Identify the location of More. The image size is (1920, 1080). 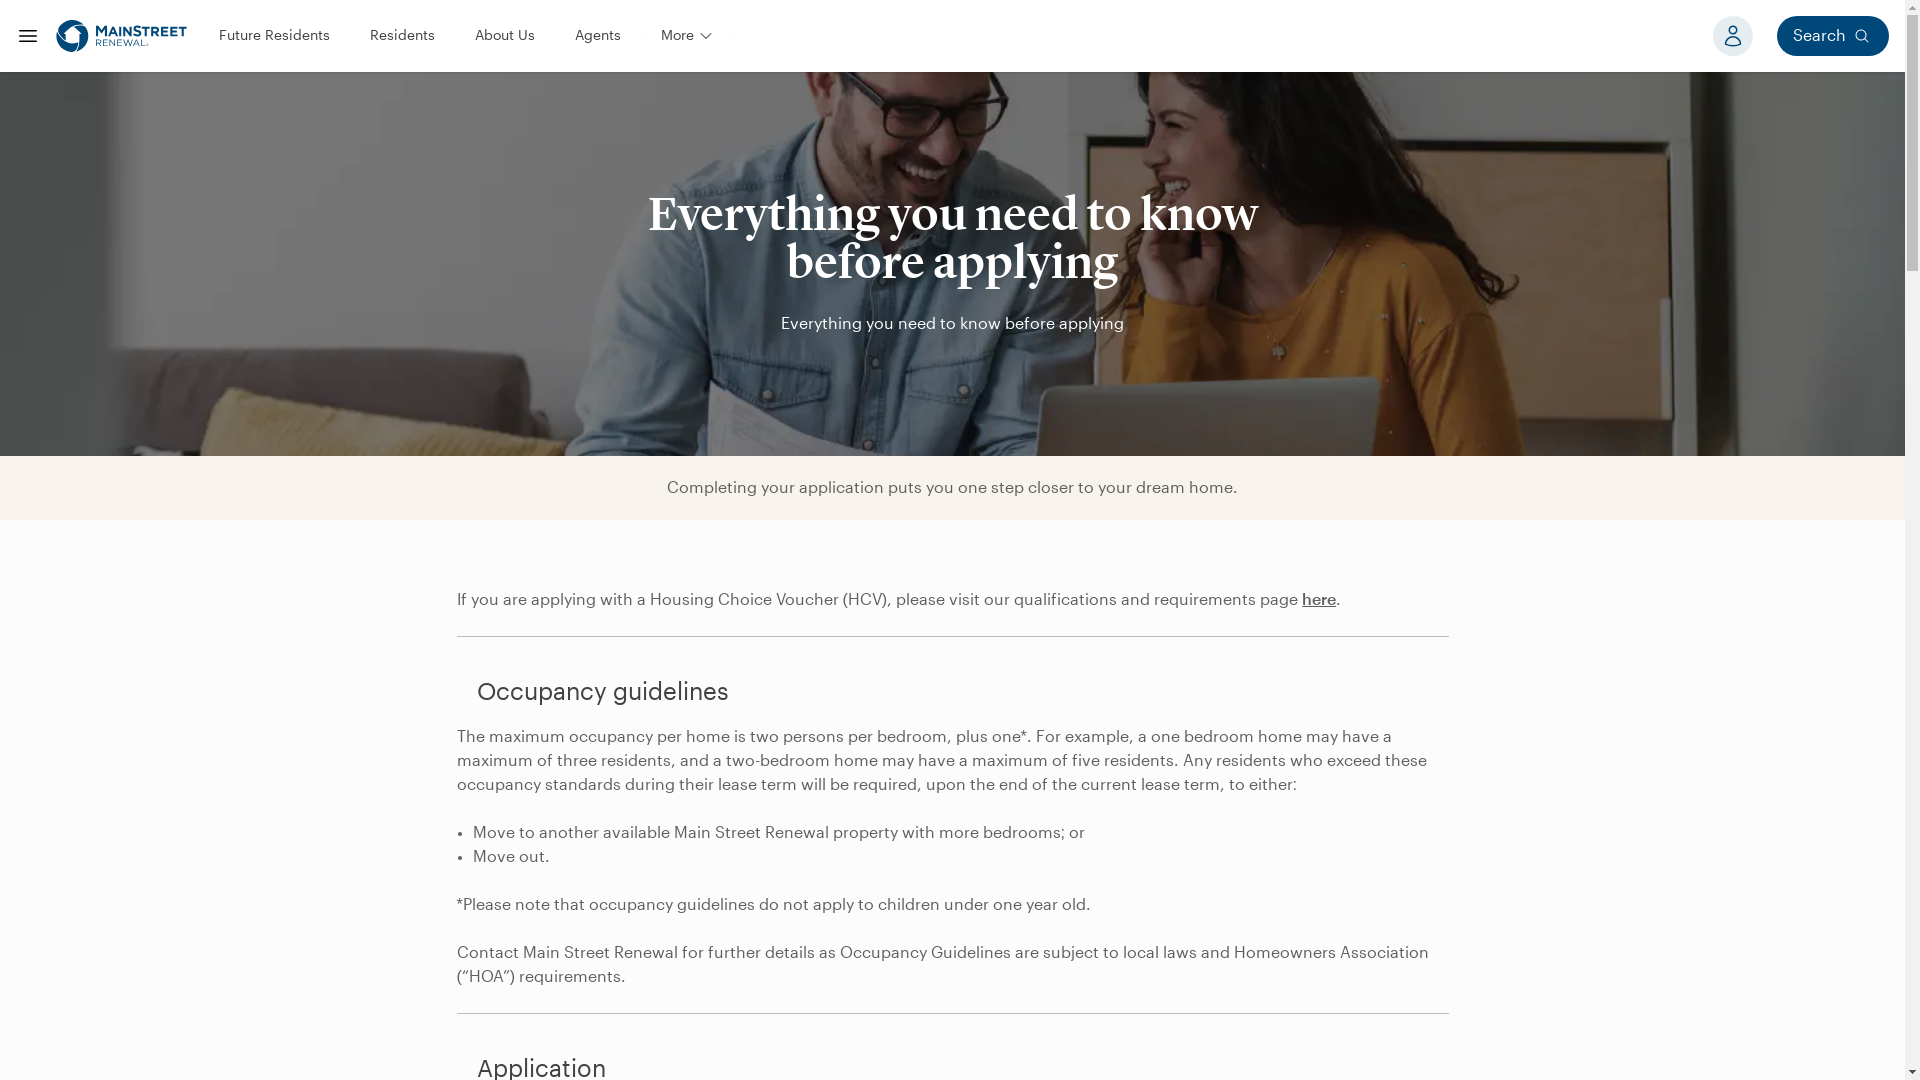
(687, 36).